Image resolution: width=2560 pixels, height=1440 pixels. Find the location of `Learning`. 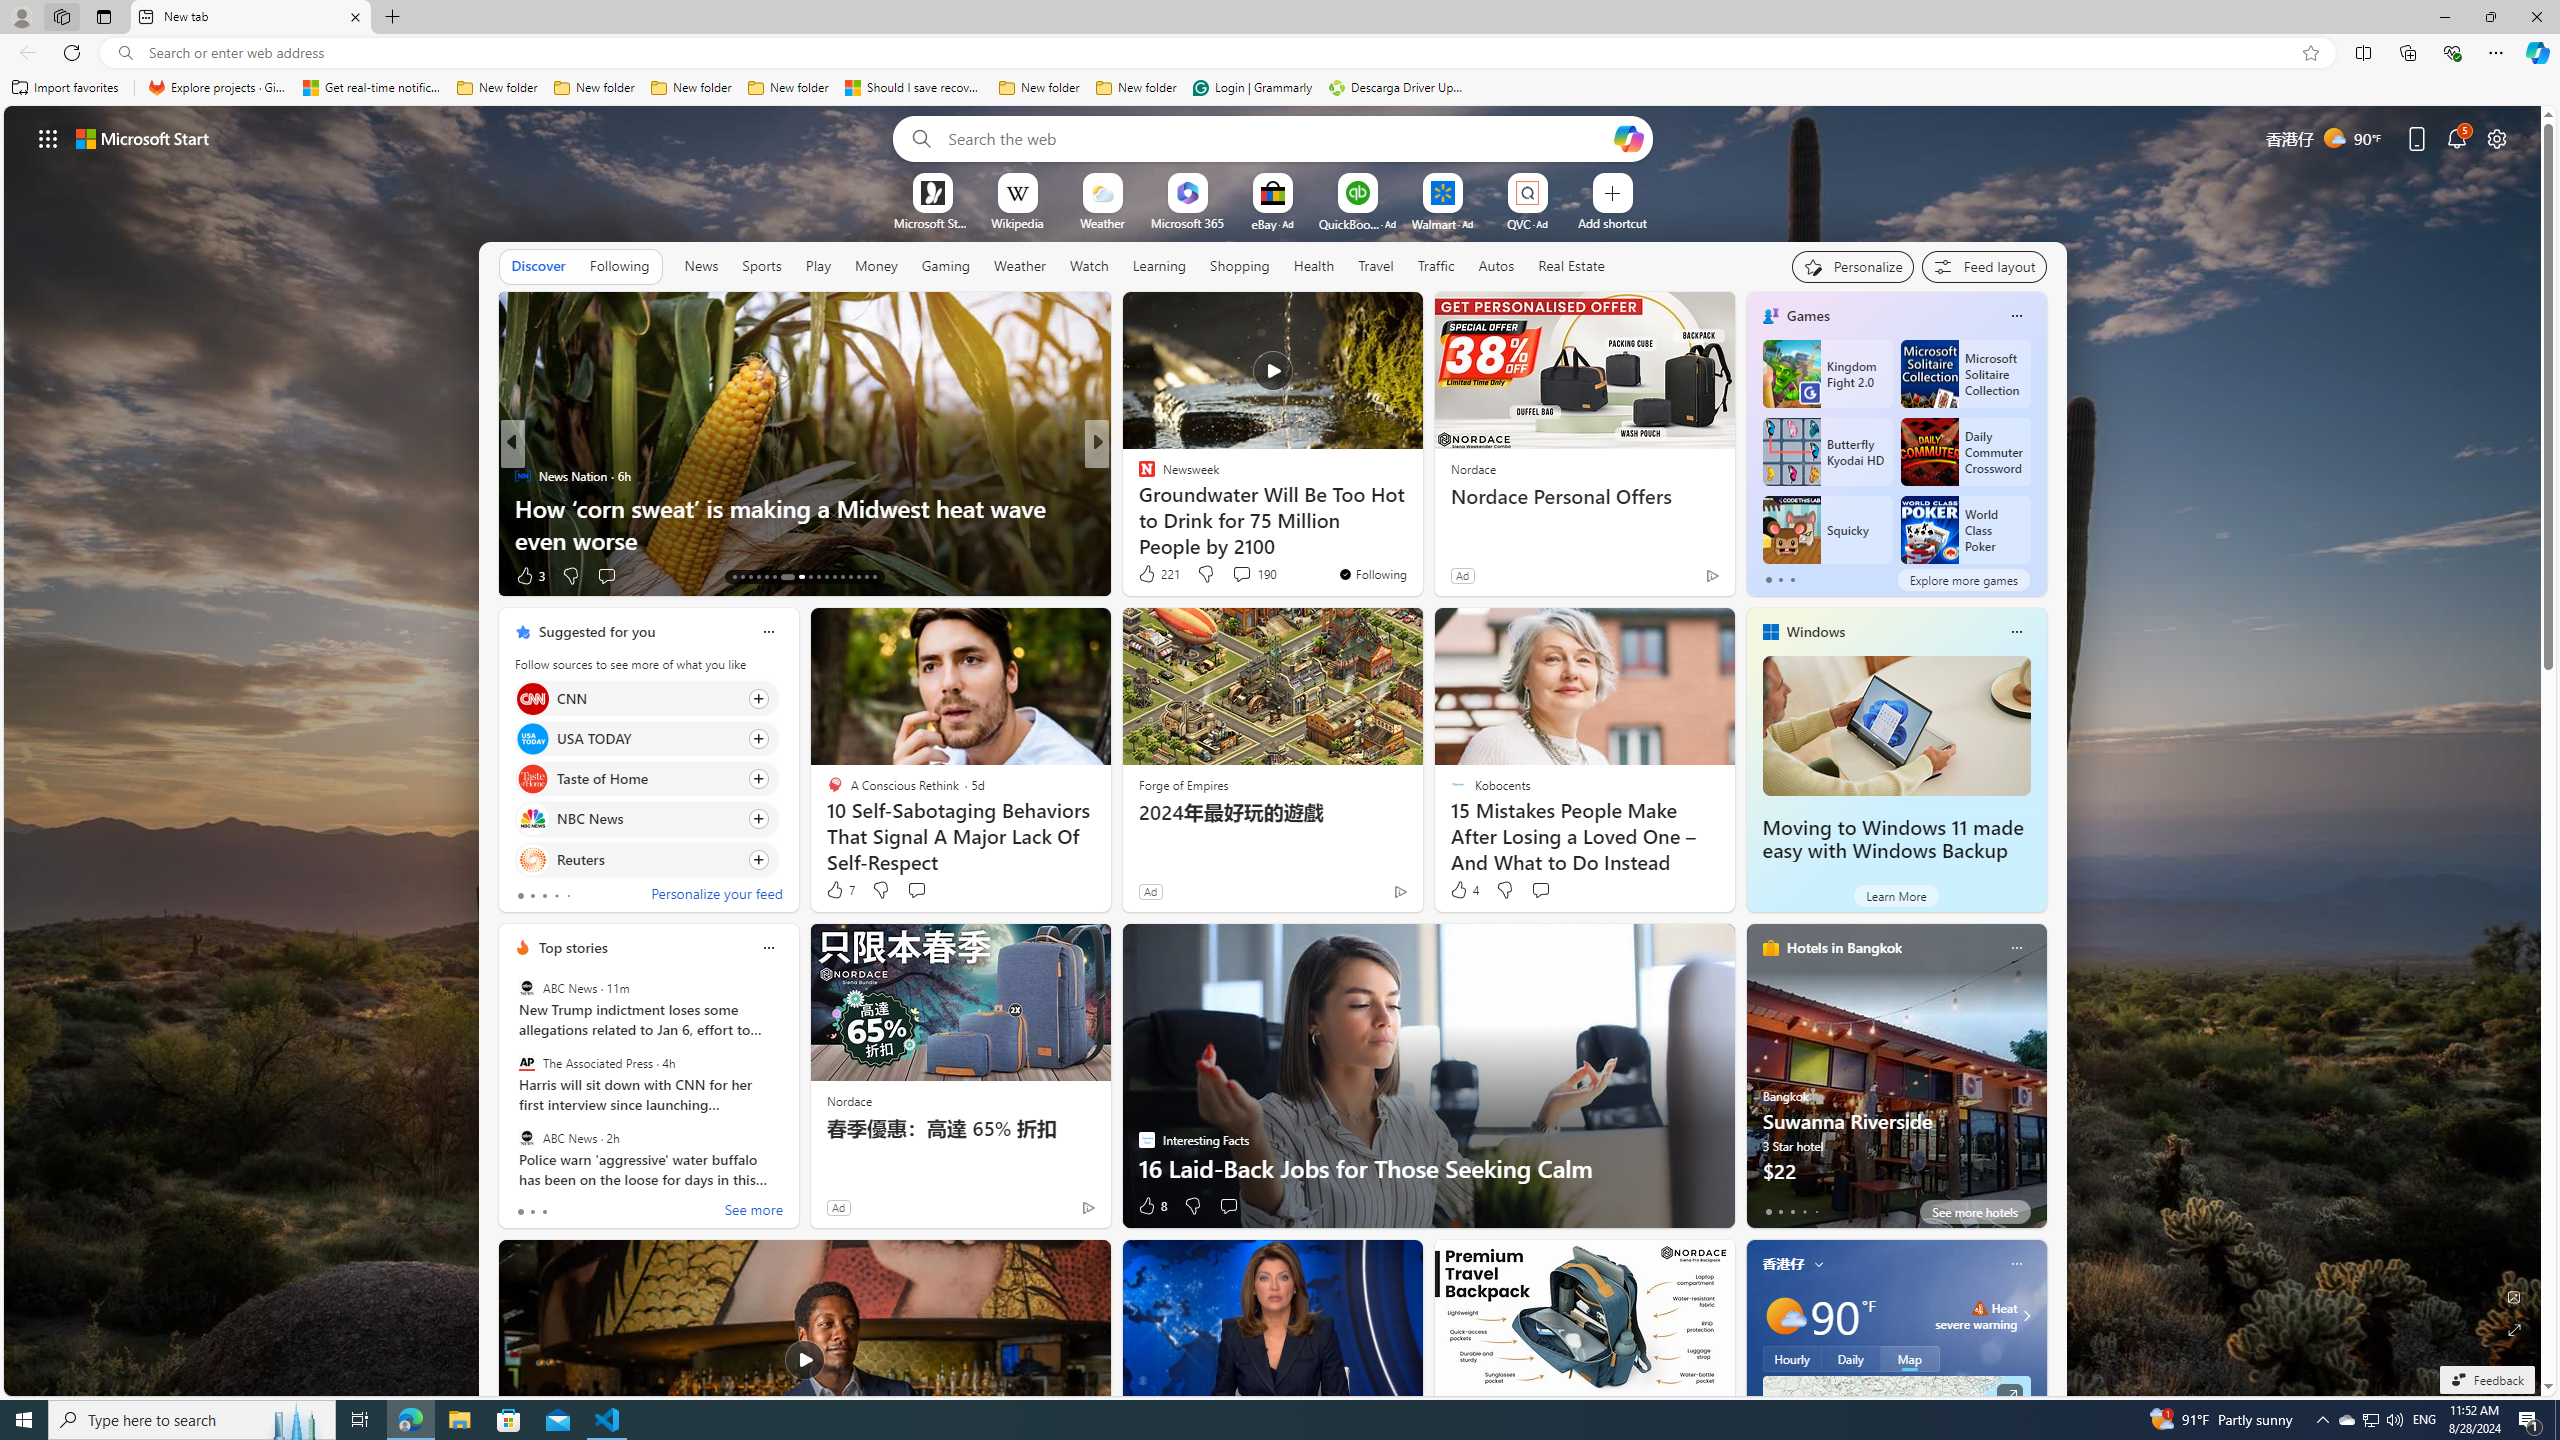

Learning is located at coordinates (1158, 265).